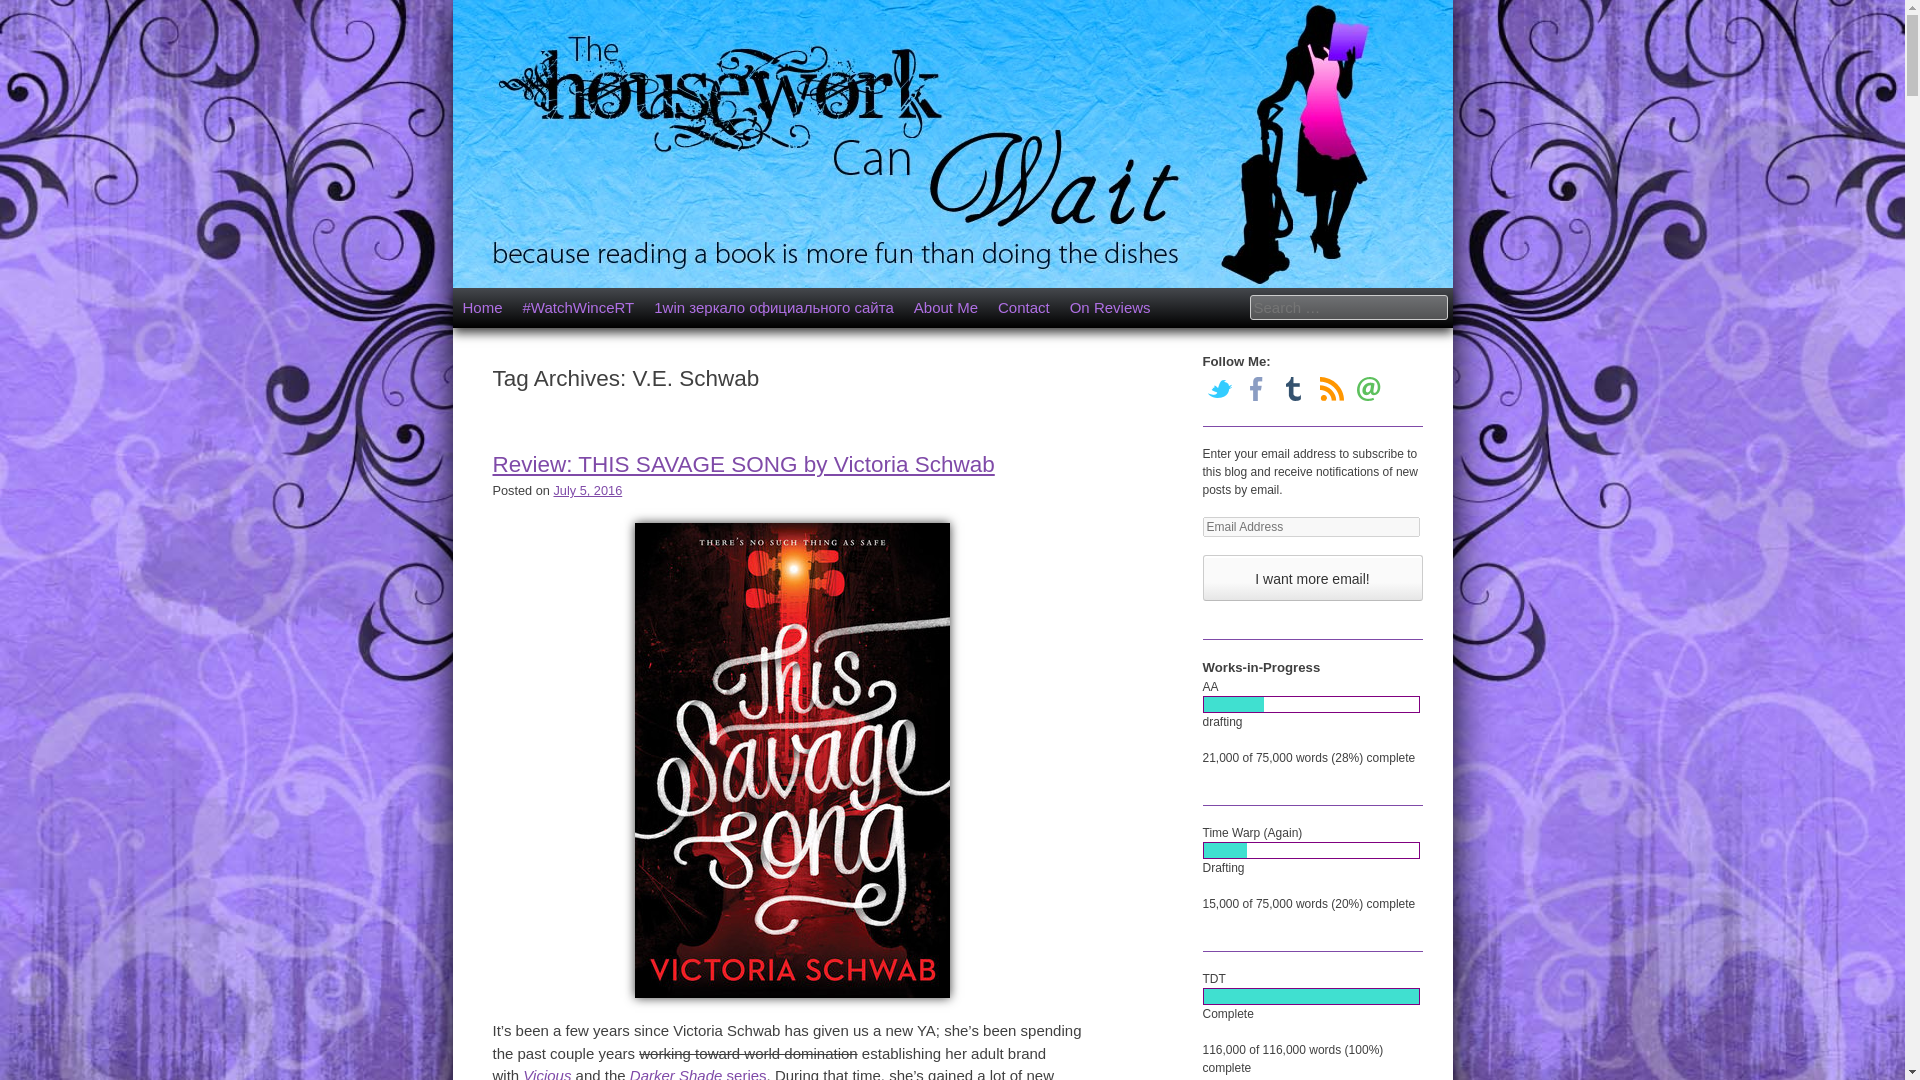  What do you see at coordinates (676, 1074) in the screenshot?
I see `Darker Shade` at bounding box center [676, 1074].